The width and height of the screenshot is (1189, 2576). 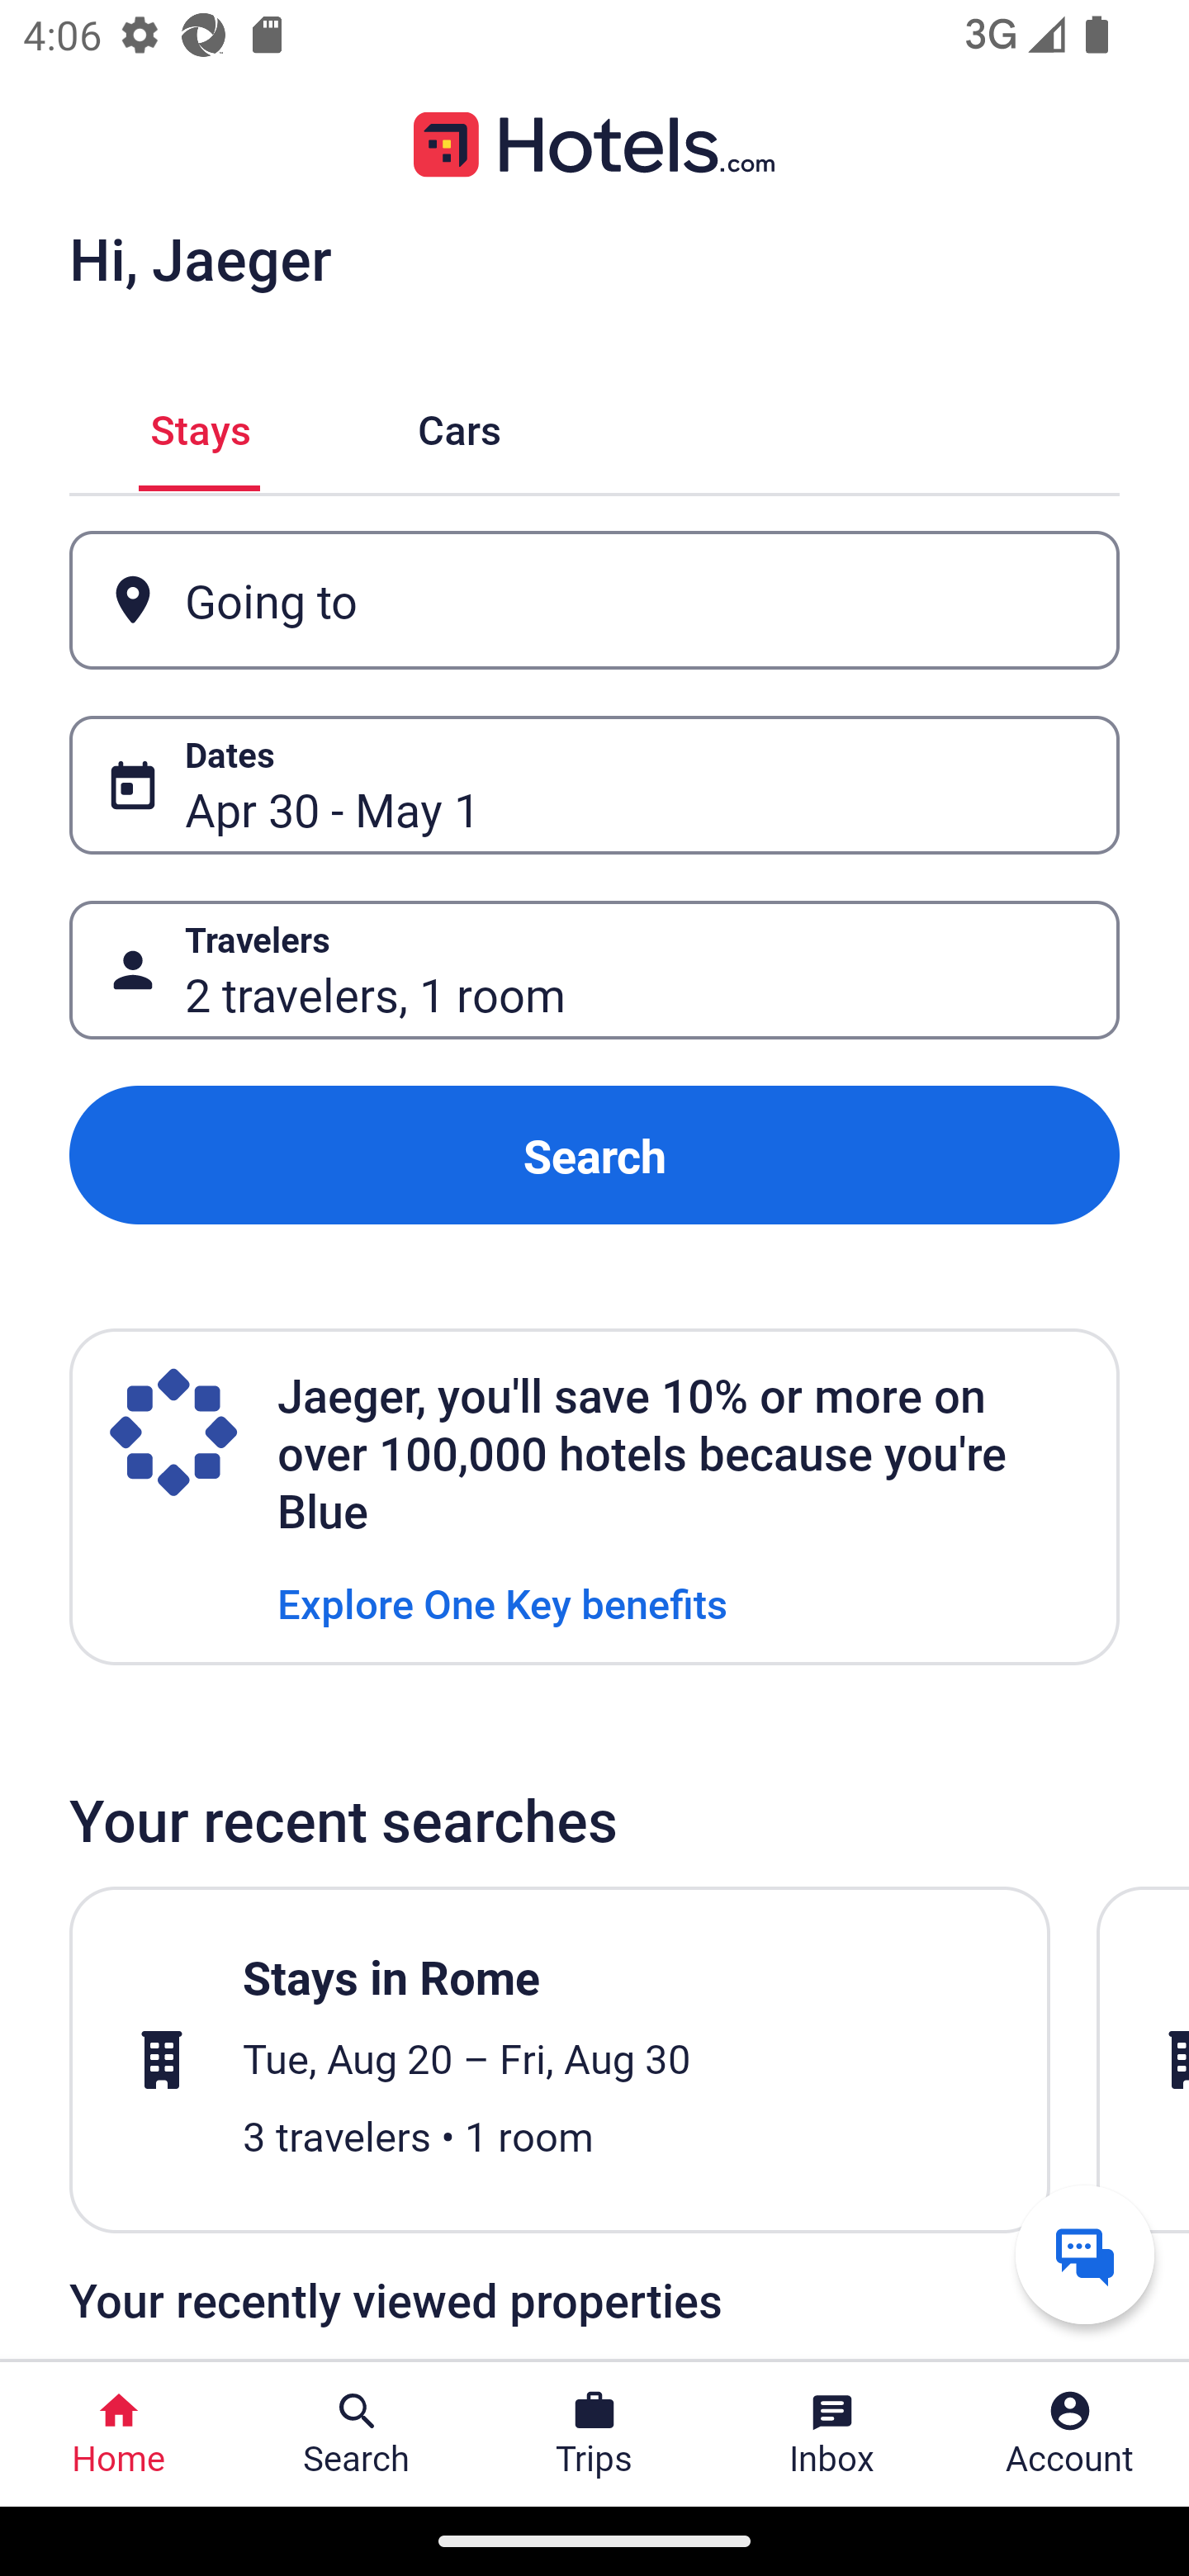 What do you see at coordinates (594, 971) in the screenshot?
I see `Travelers Button 2 travelers, 1 room` at bounding box center [594, 971].